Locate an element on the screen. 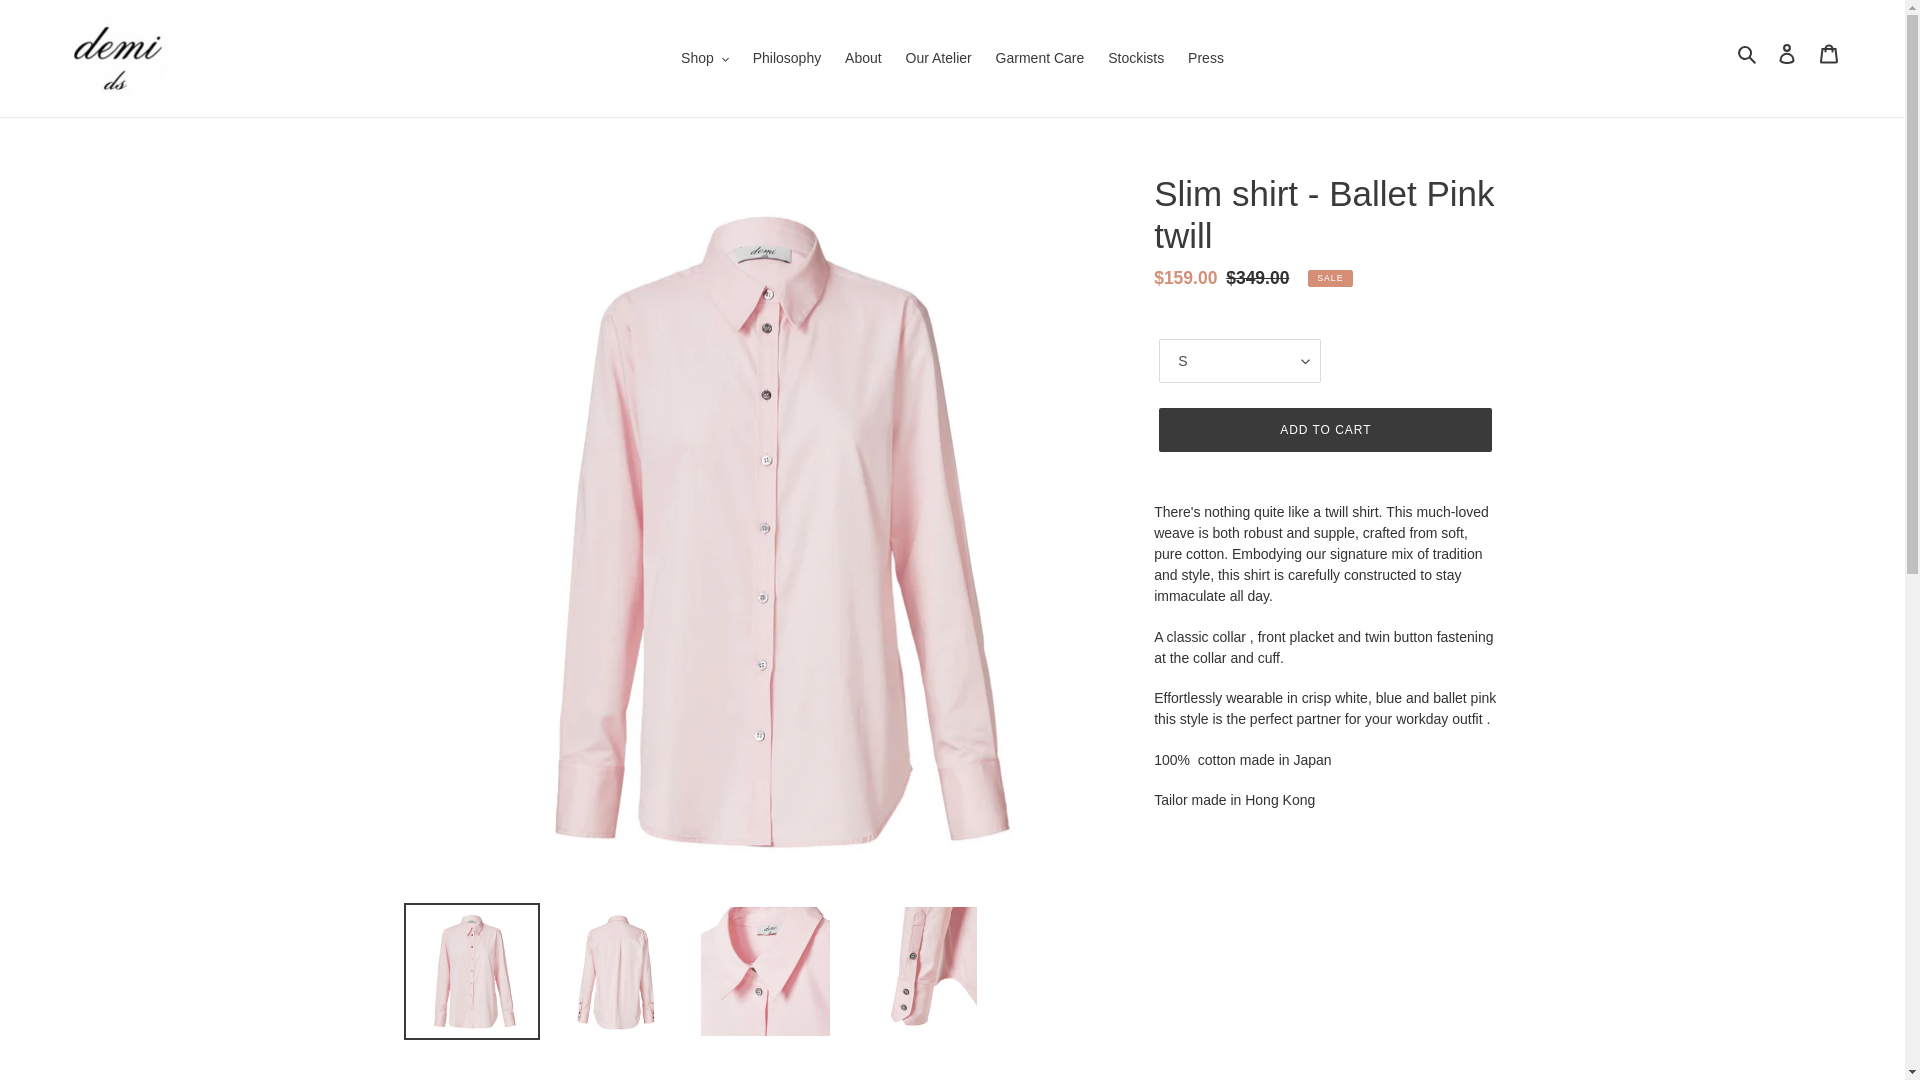 This screenshot has width=1920, height=1080. Log in is located at coordinates (1787, 54).